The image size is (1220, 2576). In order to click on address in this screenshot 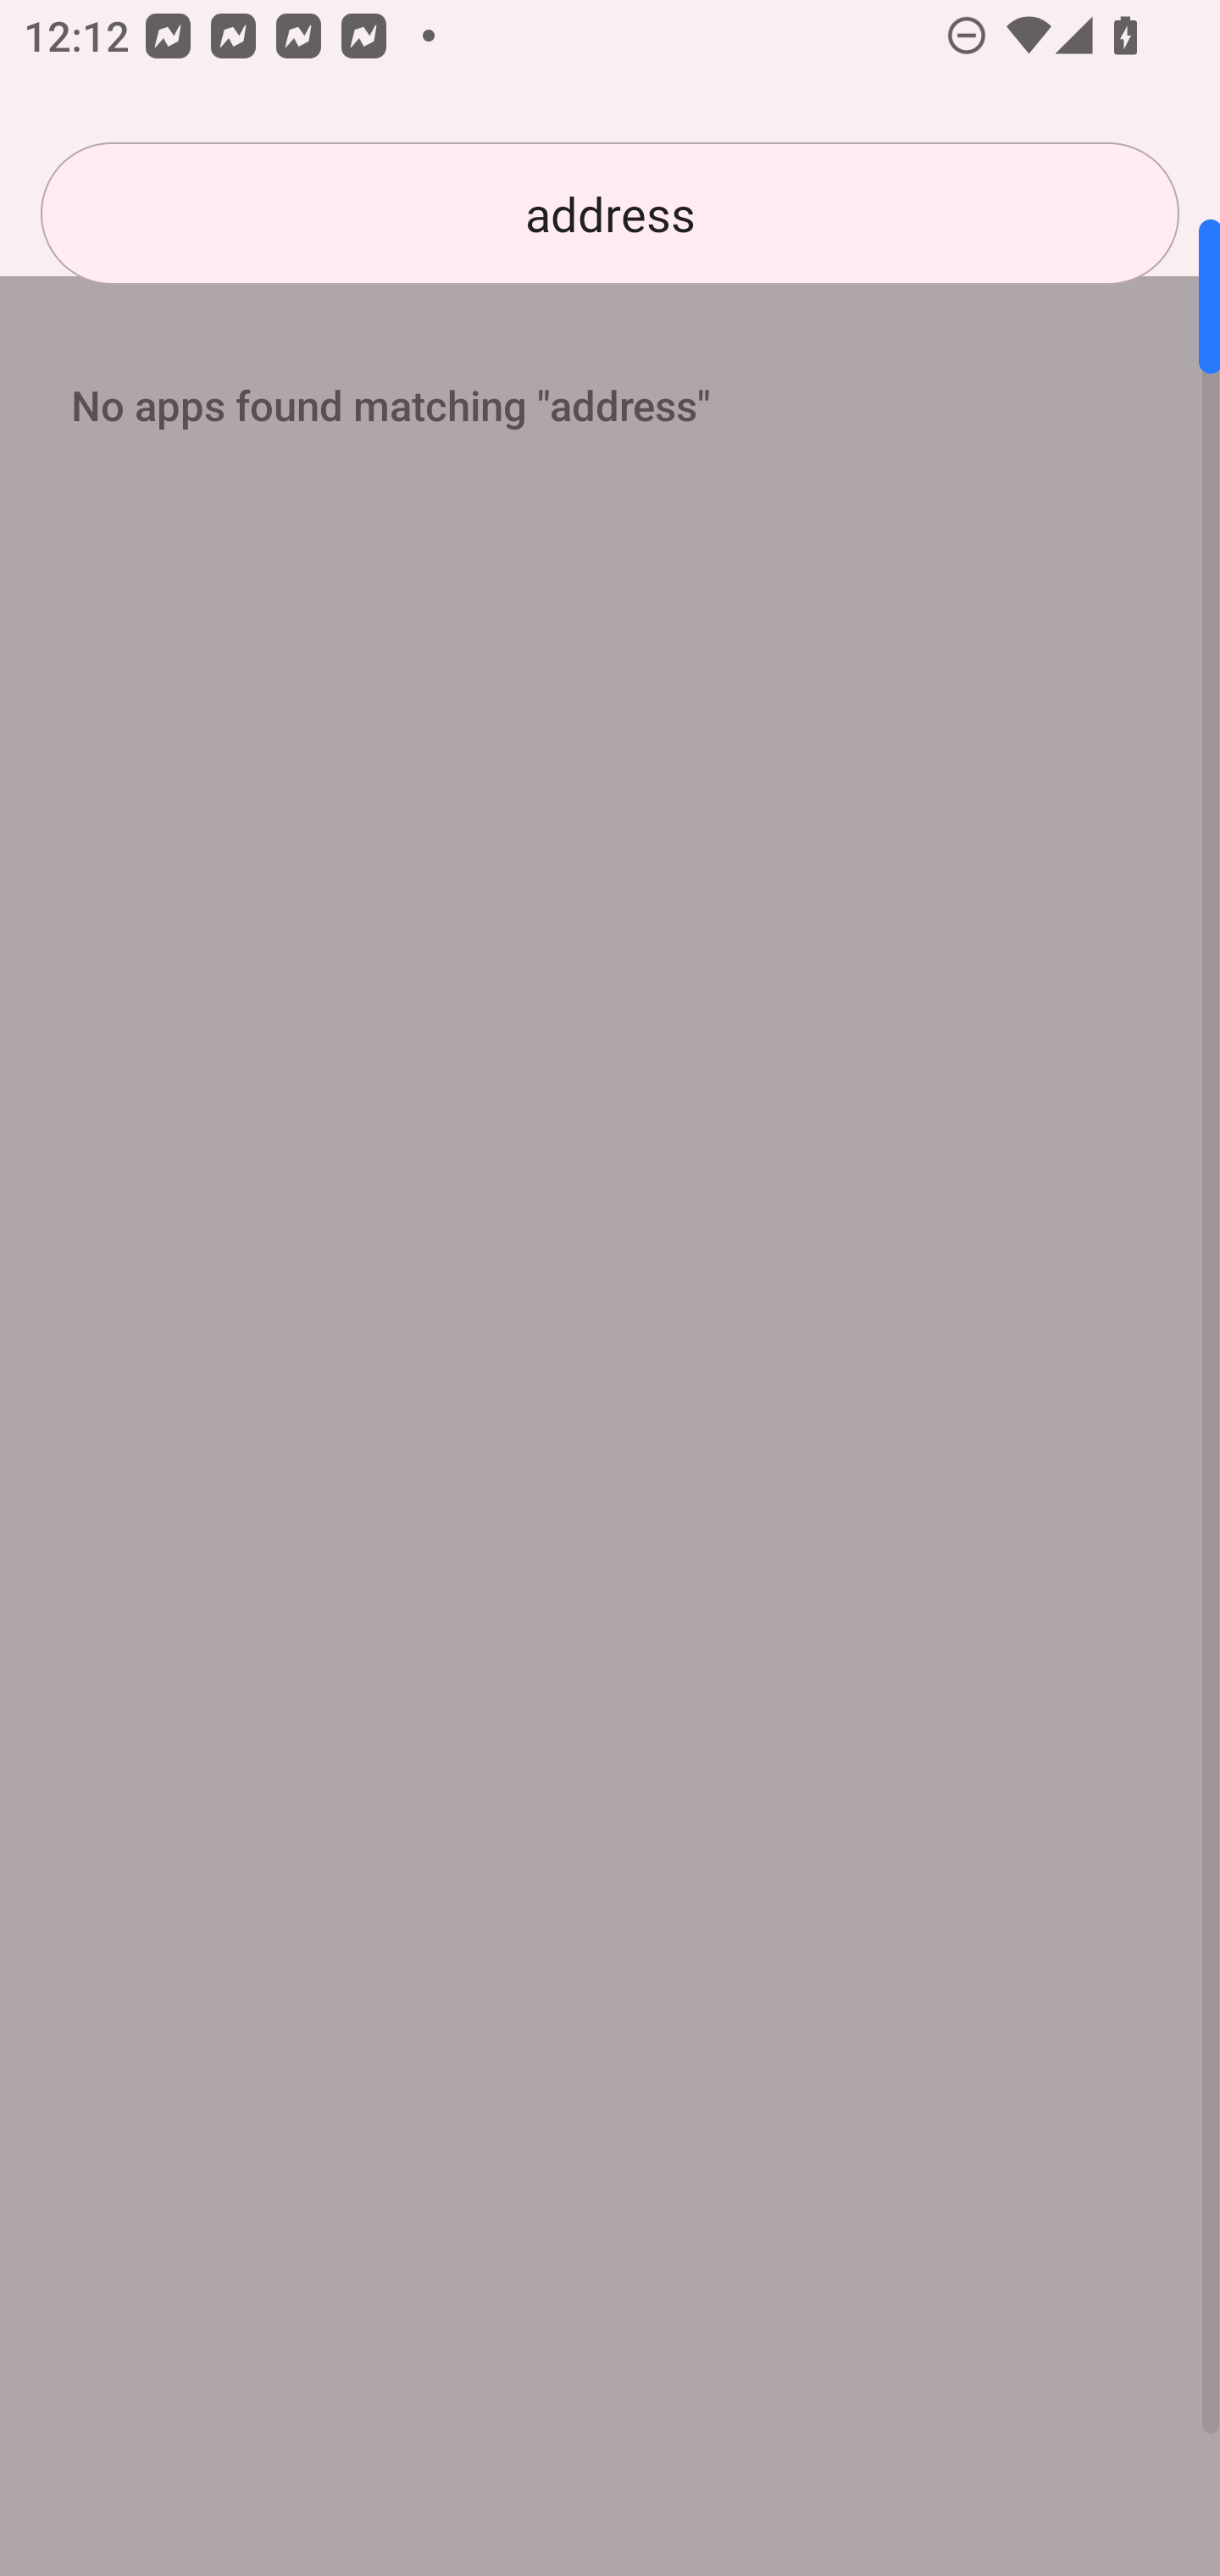, I will do `click(610, 214)`.